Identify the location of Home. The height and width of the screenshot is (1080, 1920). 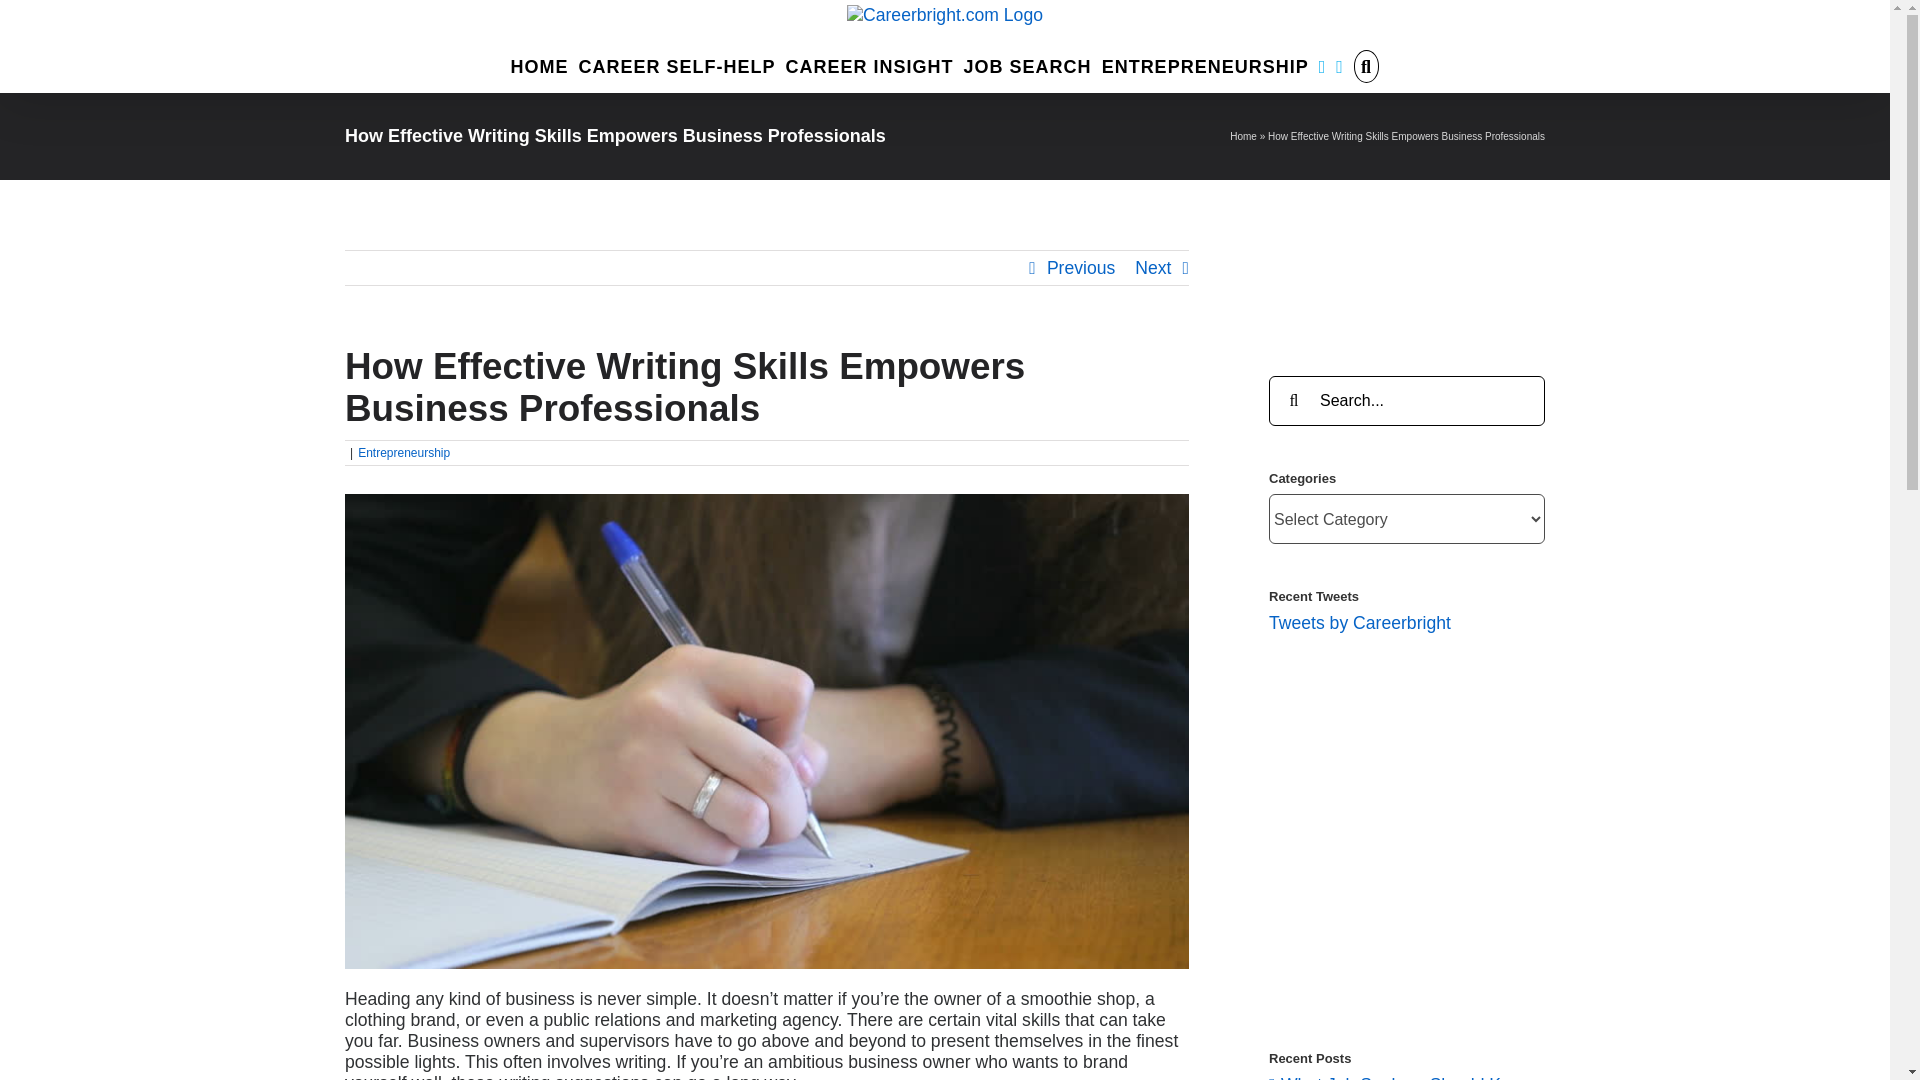
(1244, 136).